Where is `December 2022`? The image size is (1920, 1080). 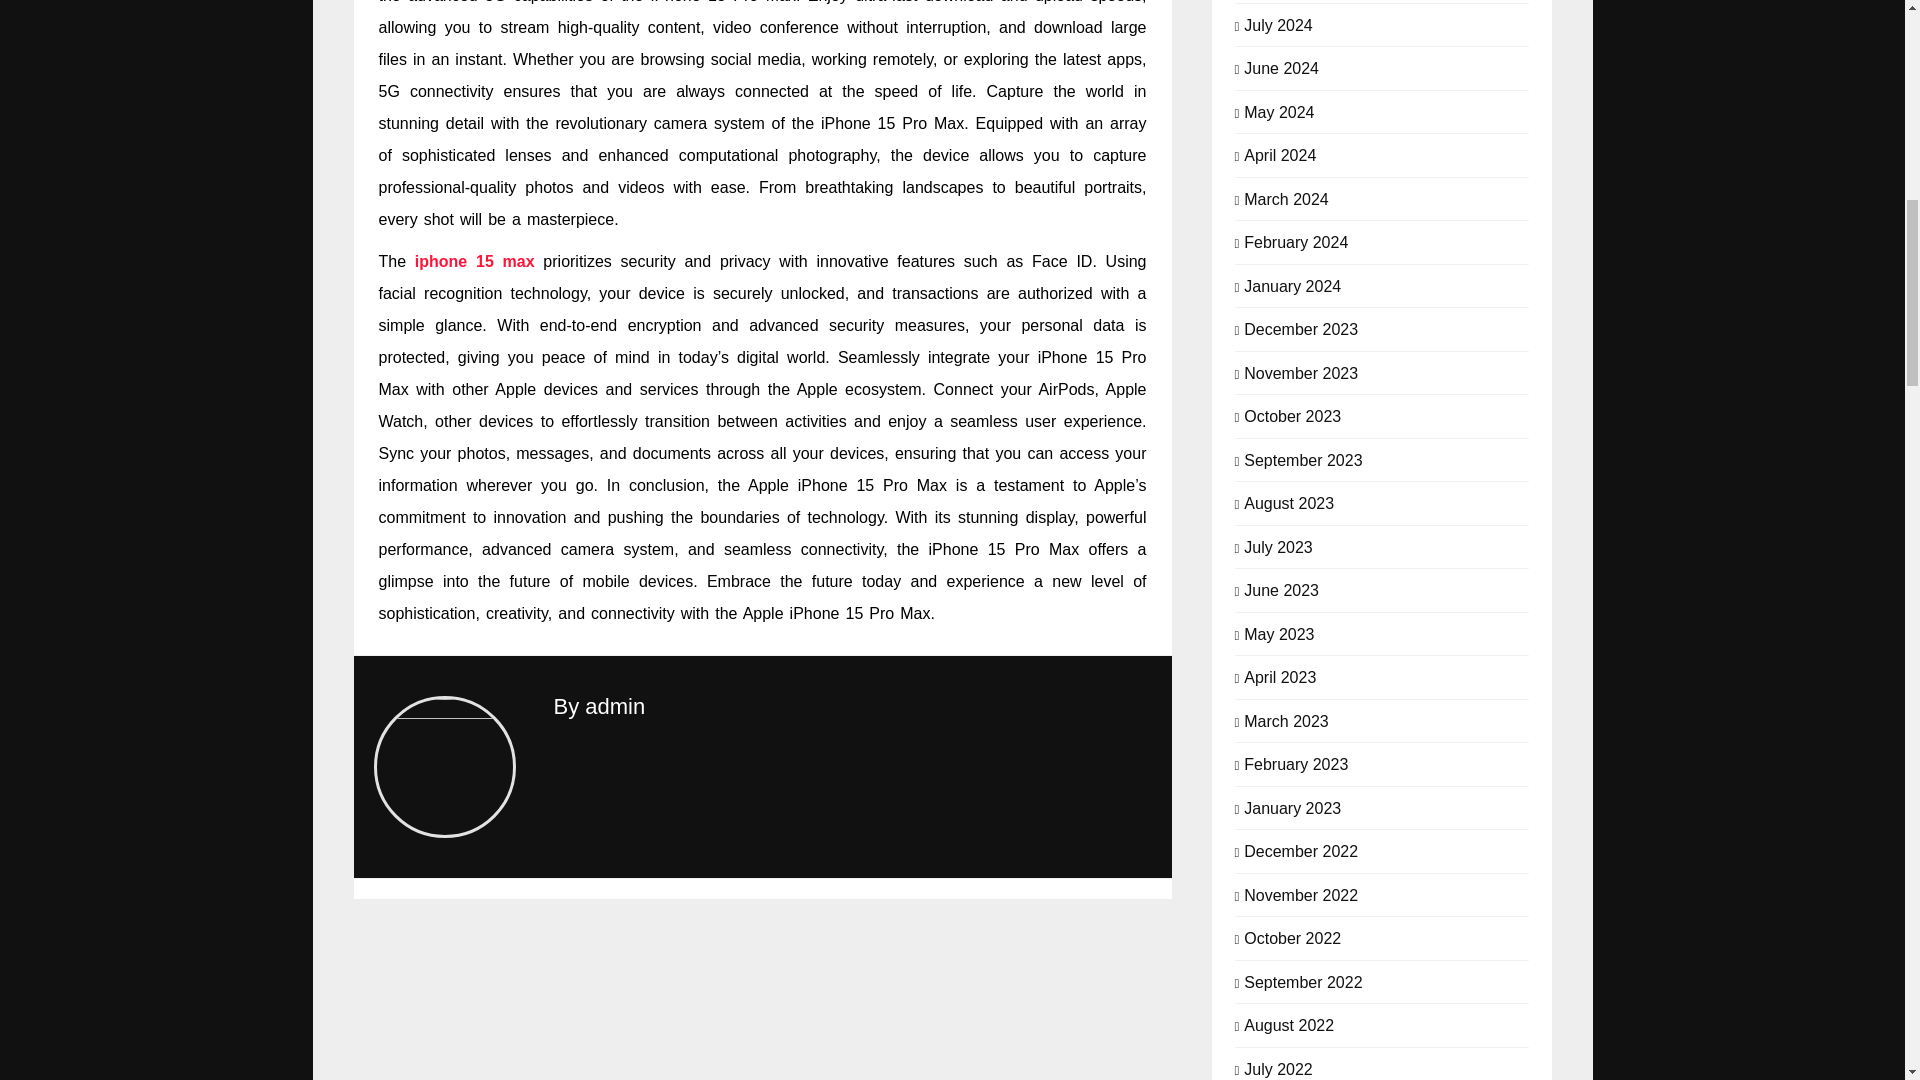
December 2022 is located at coordinates (1300, 850).